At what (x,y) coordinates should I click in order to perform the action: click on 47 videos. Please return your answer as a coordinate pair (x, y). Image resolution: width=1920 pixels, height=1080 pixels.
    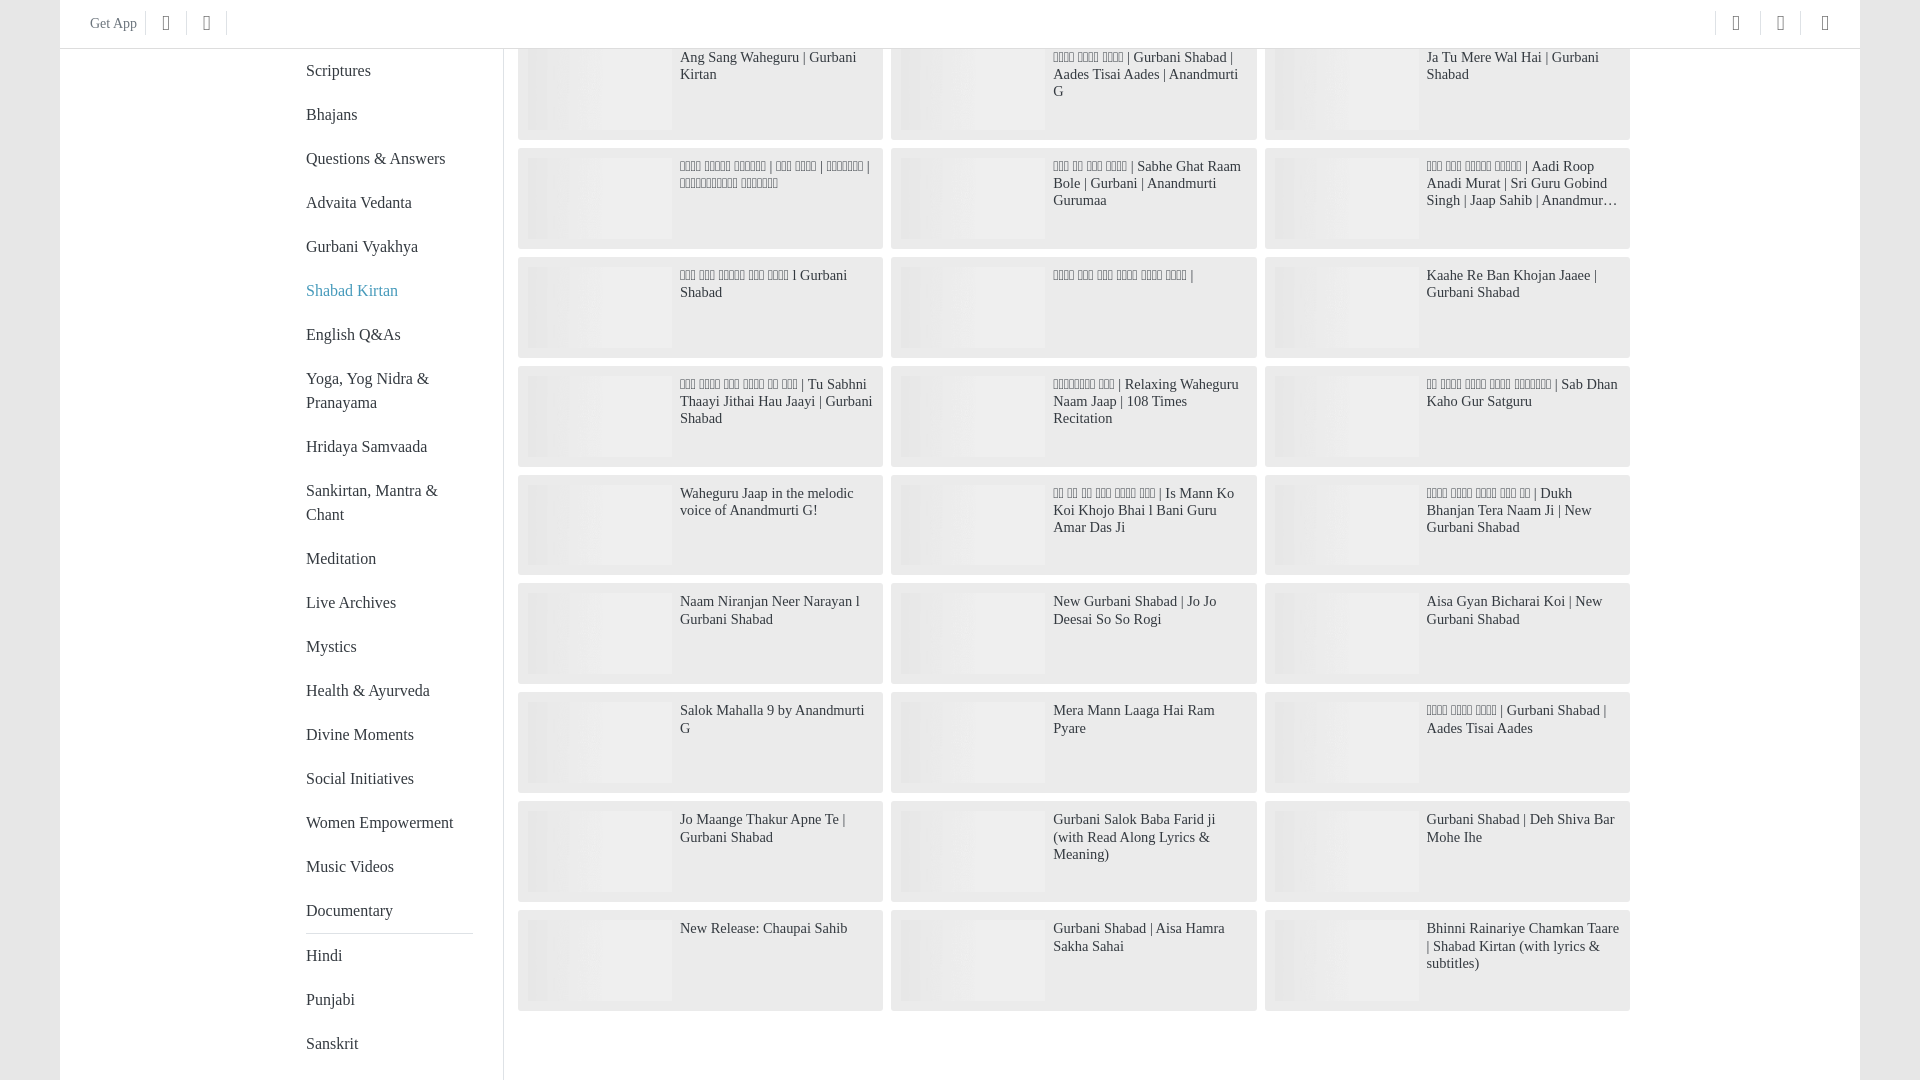
    Looking at the image, I should click on (388, 666).